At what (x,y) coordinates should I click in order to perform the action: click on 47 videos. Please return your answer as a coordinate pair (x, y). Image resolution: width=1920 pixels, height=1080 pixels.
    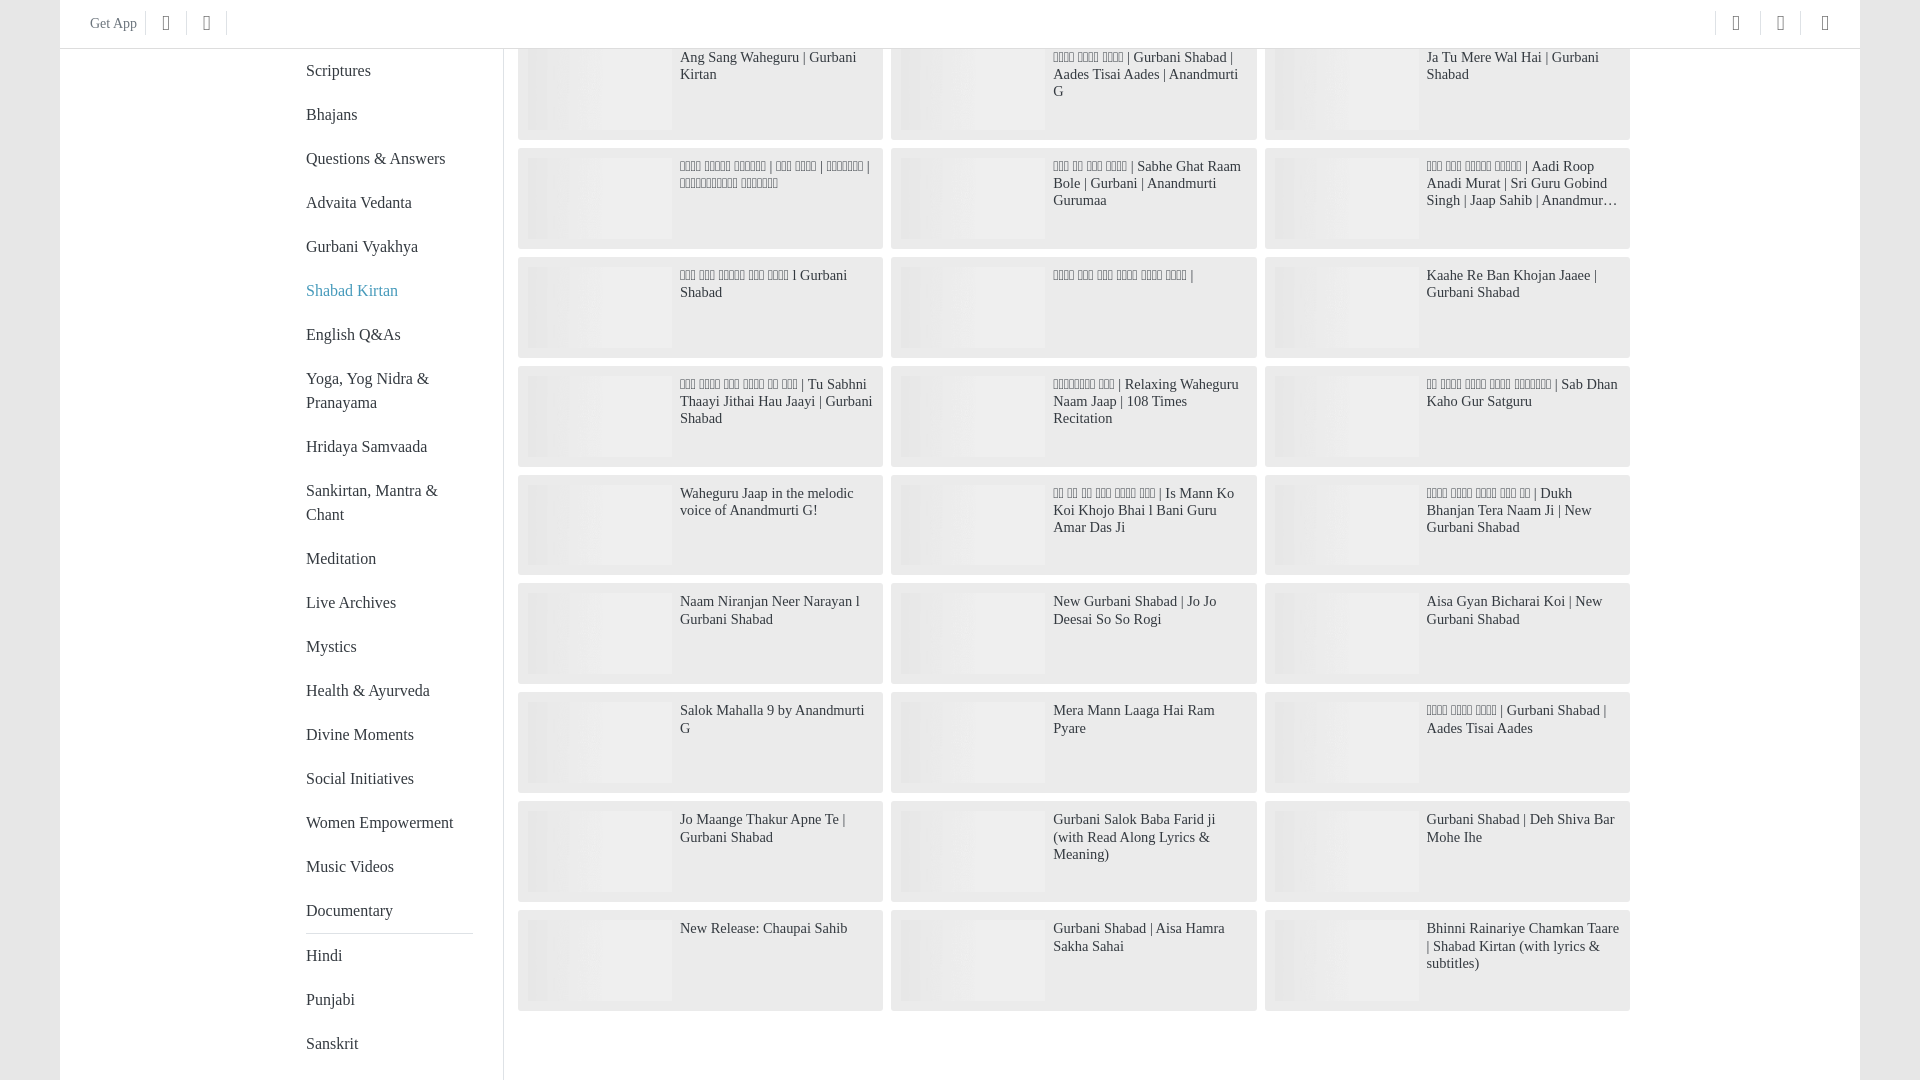
    Looking at the image, I should click on (388, 666).